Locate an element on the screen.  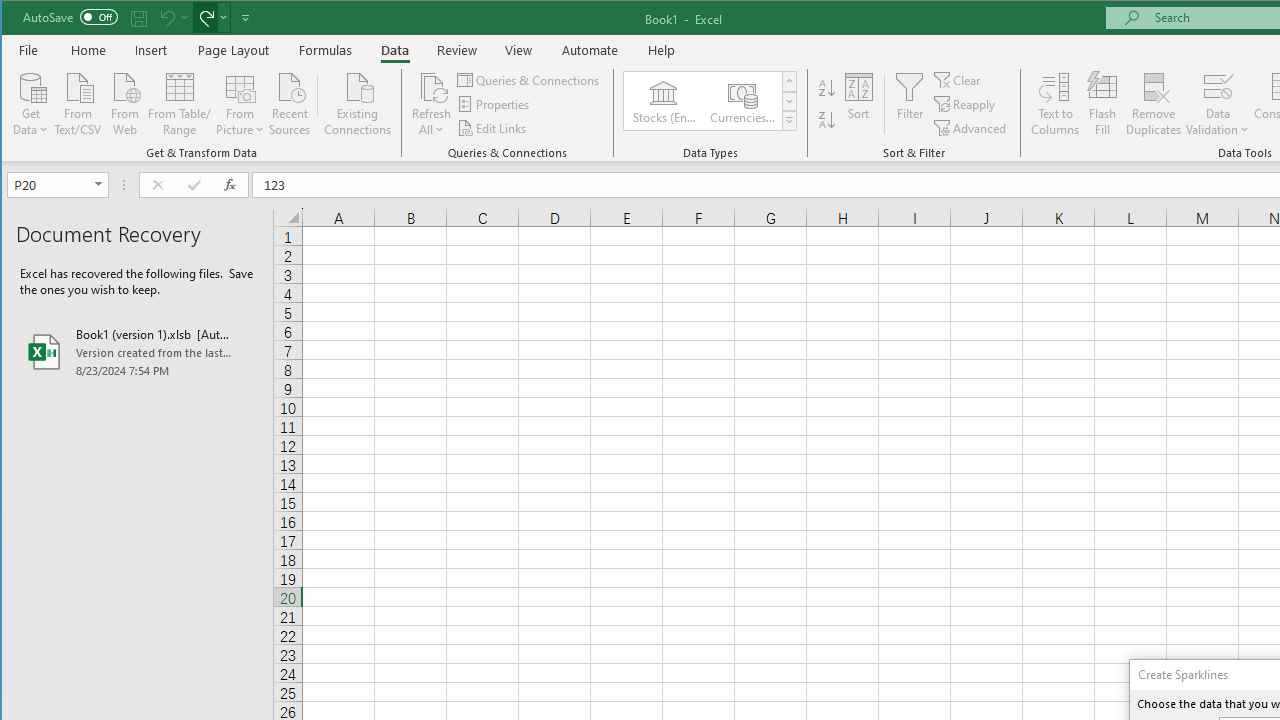
Refresh All is located at coordinates (432, 86).